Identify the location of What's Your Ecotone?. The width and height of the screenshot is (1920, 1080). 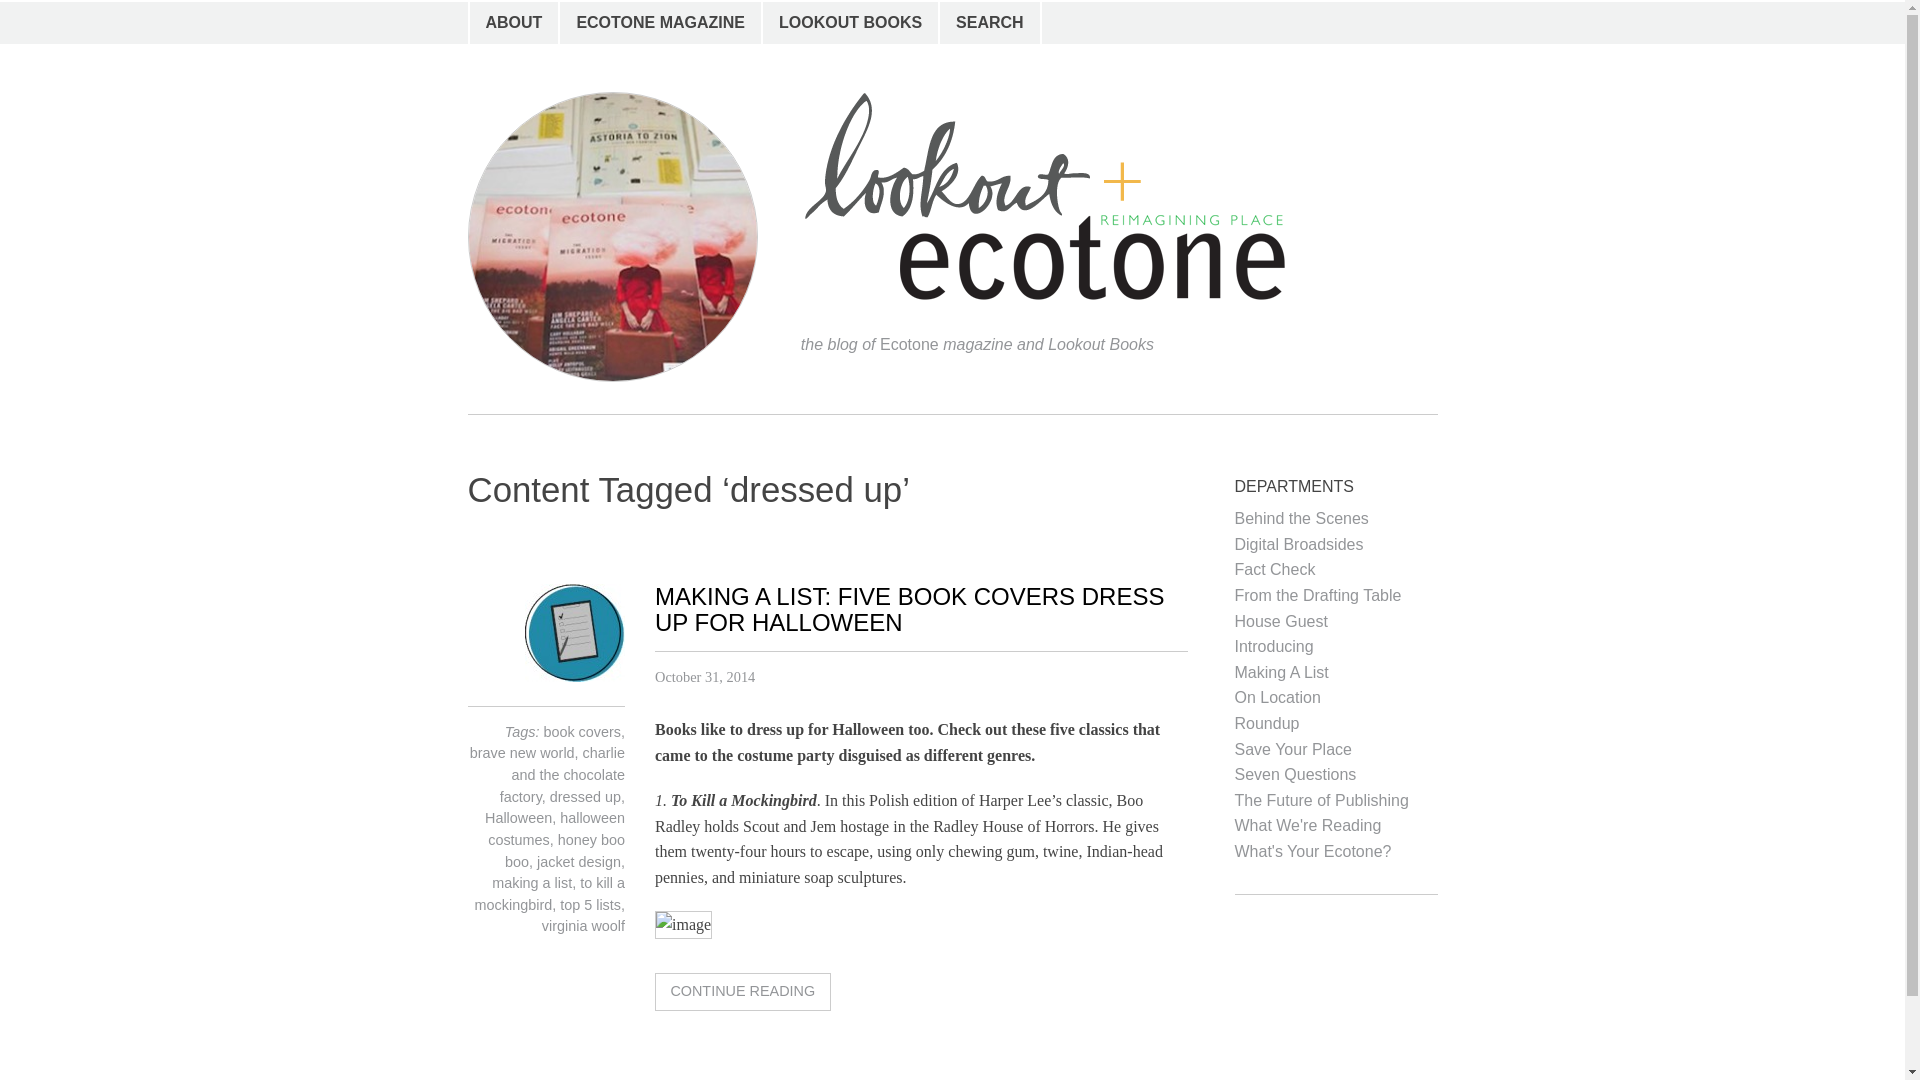
(1312, 851).